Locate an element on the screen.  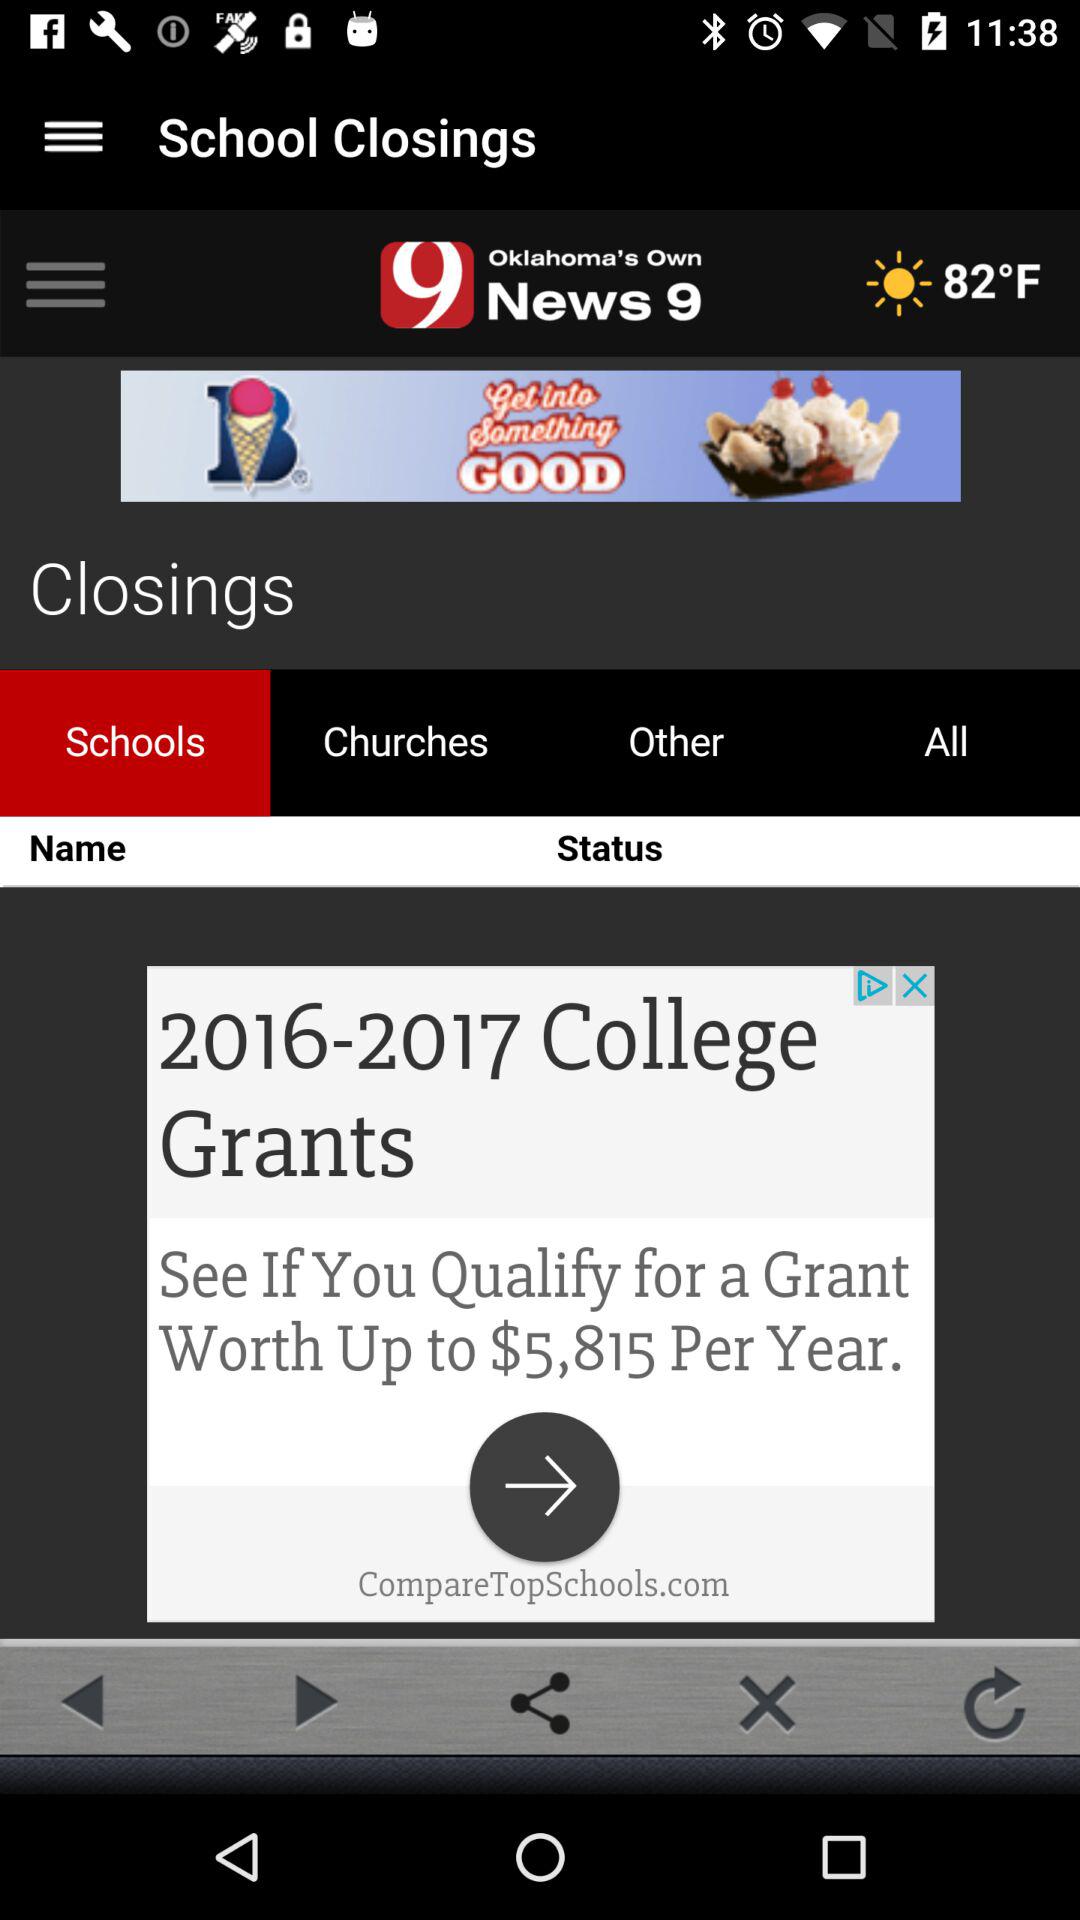
go to main options is located at coordinates (74, 136).